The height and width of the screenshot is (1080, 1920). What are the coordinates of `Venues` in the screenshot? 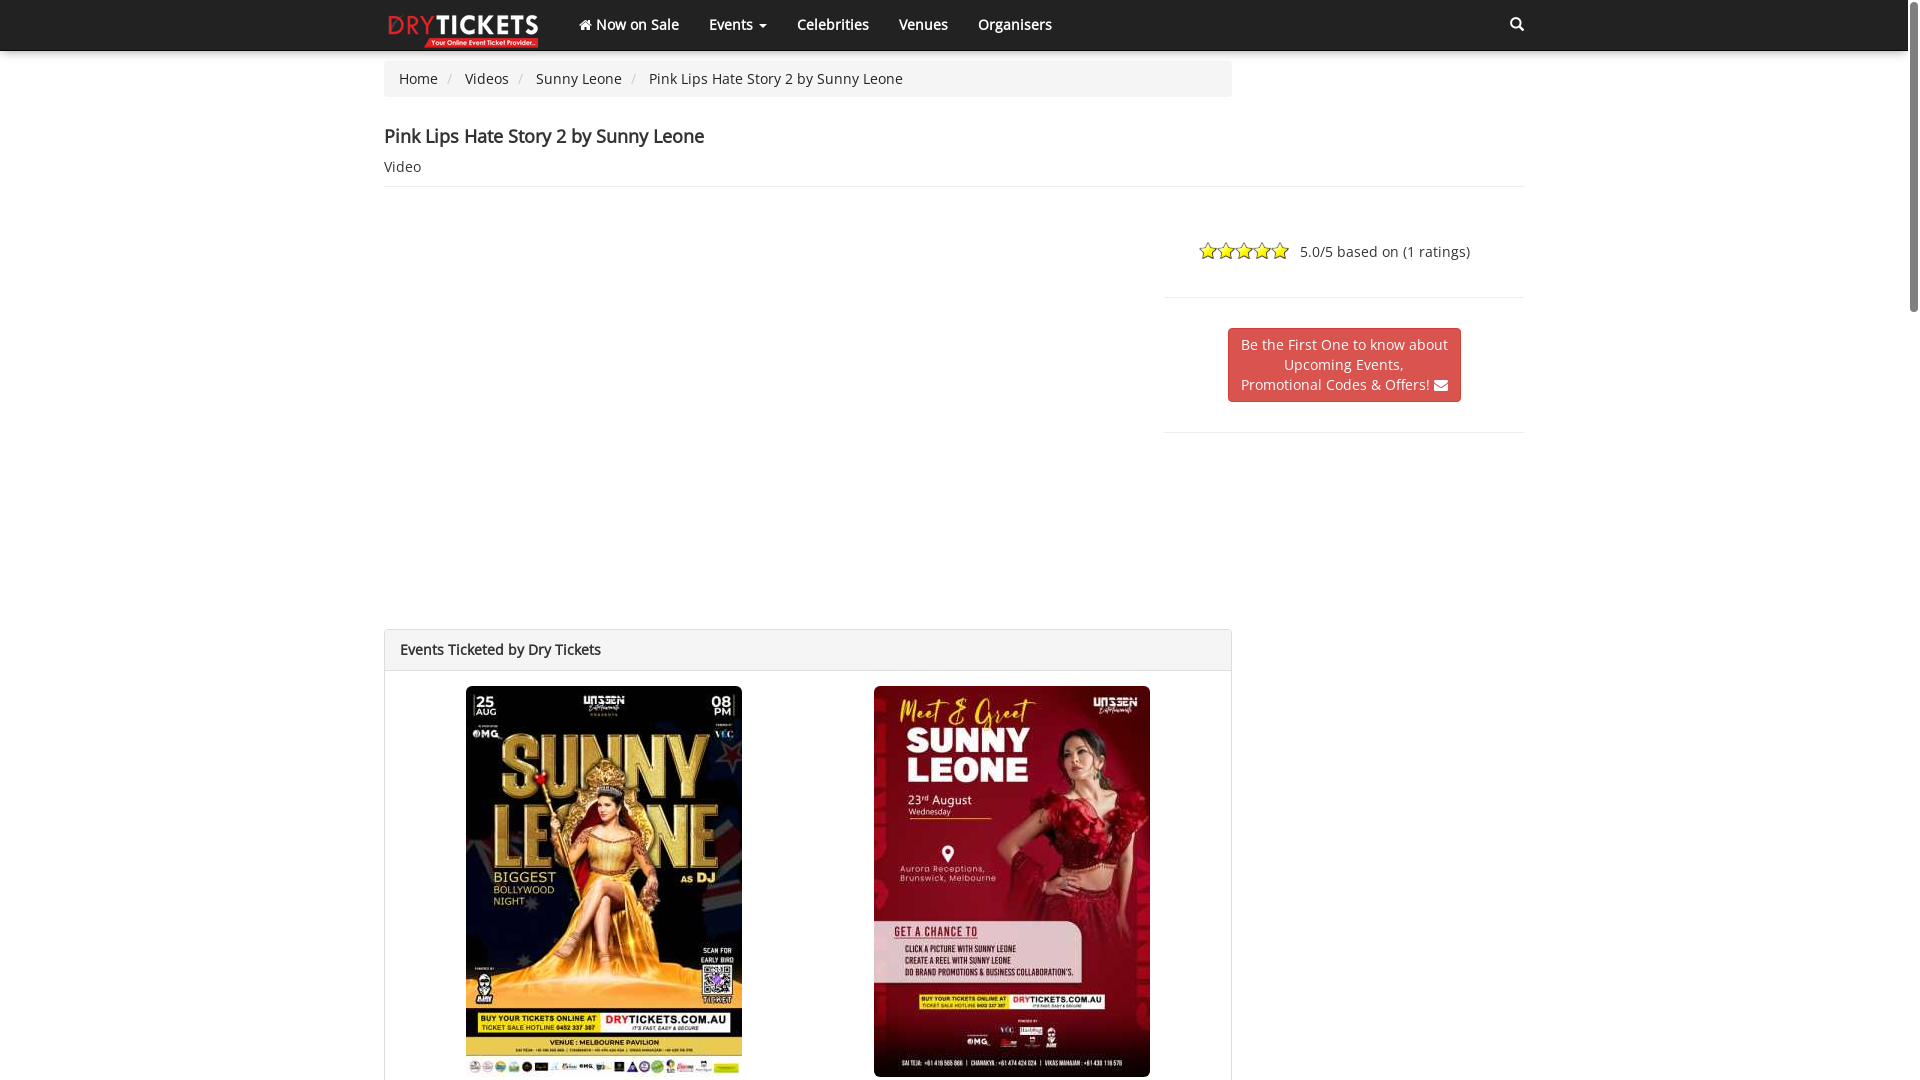 It's located at (924, 25).